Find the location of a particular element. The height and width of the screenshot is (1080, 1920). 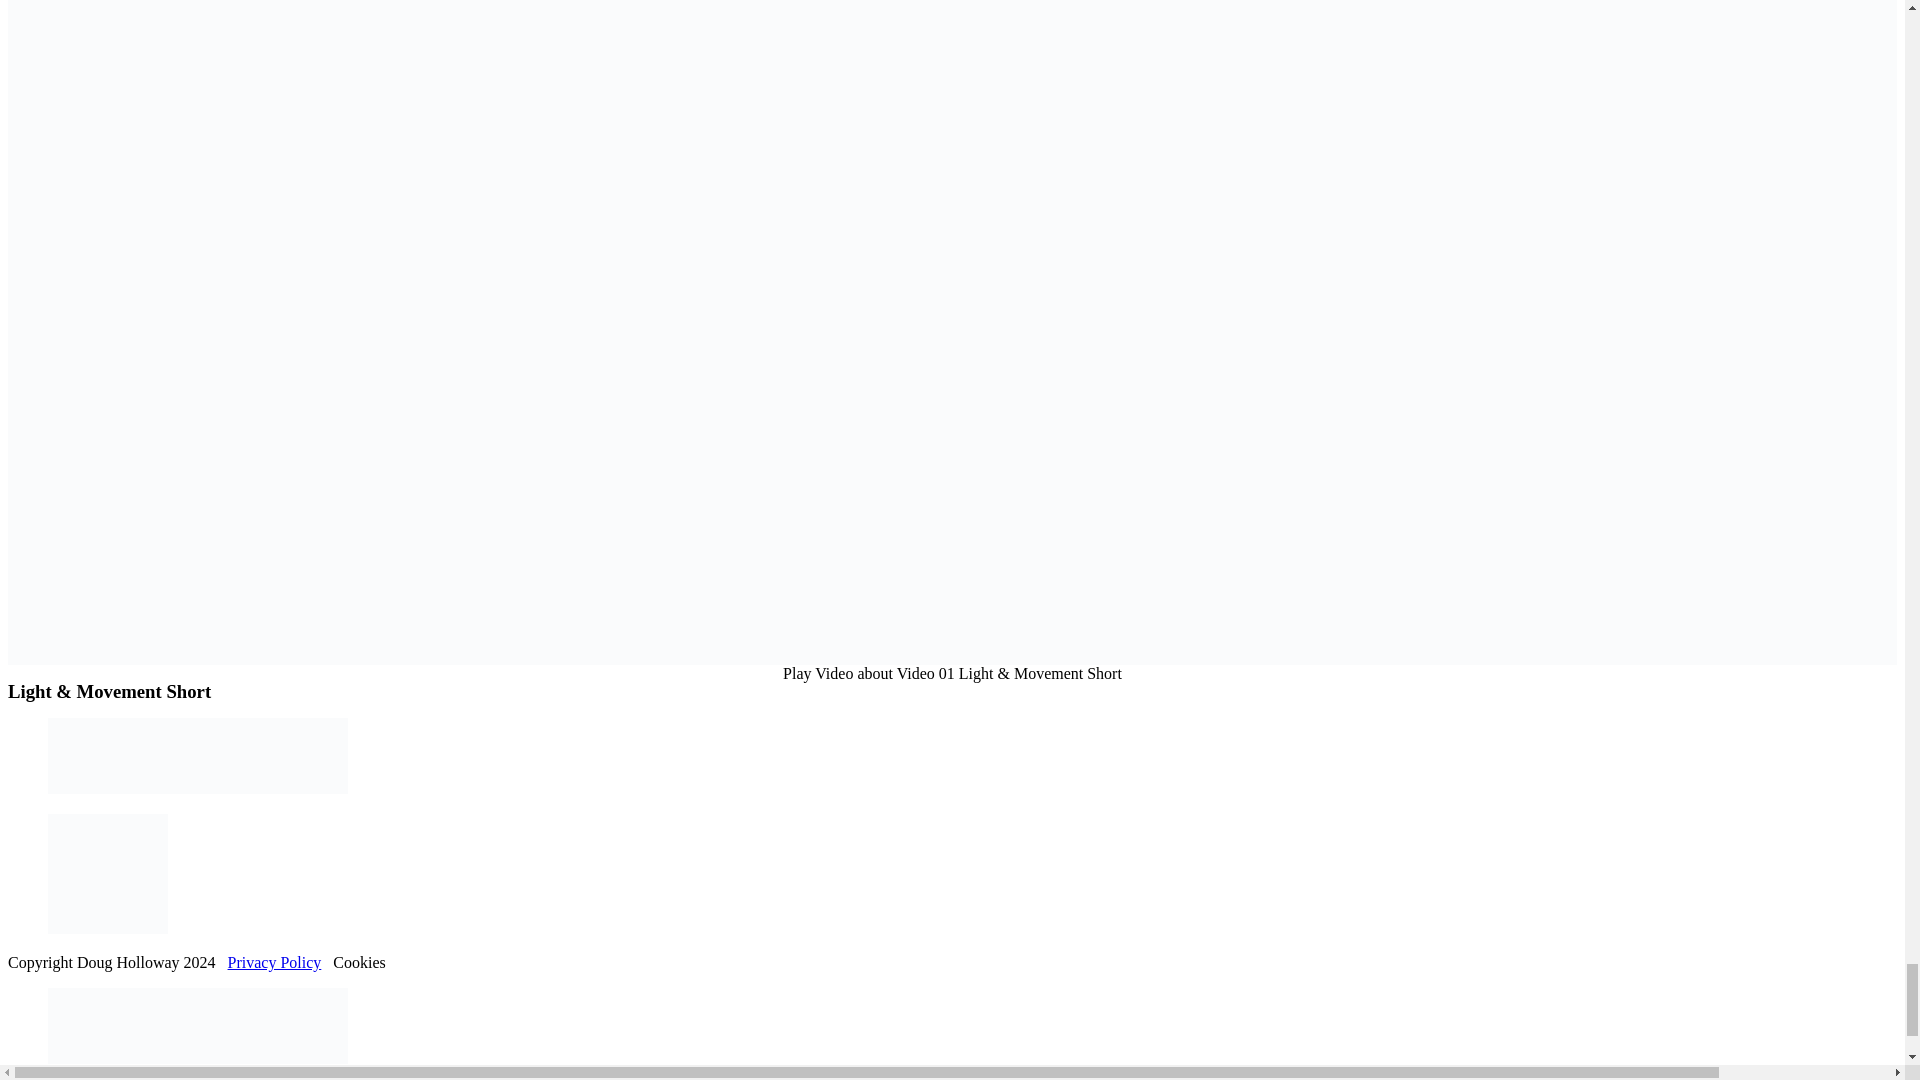

Privacy Policy is located at coordinates (275, 962).